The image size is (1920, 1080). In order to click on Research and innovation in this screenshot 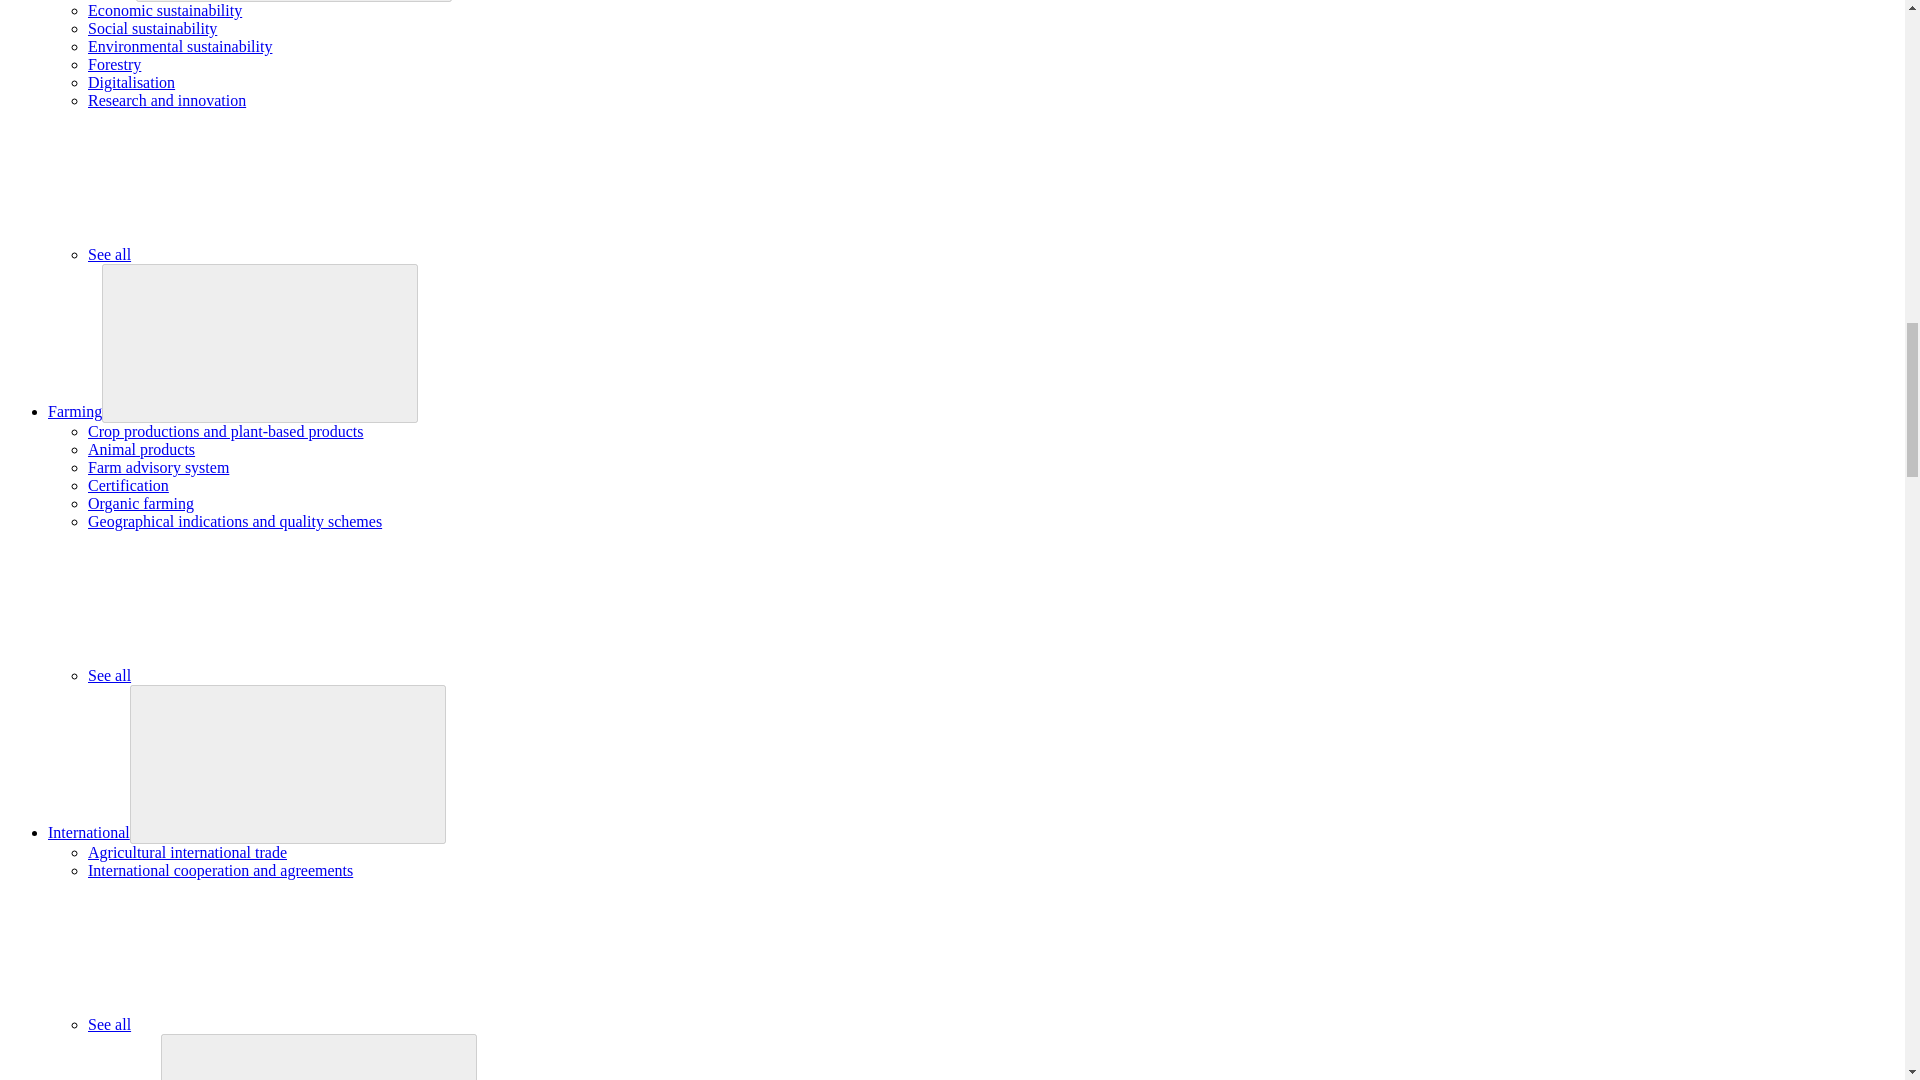, I will do `click(166, 100)`.